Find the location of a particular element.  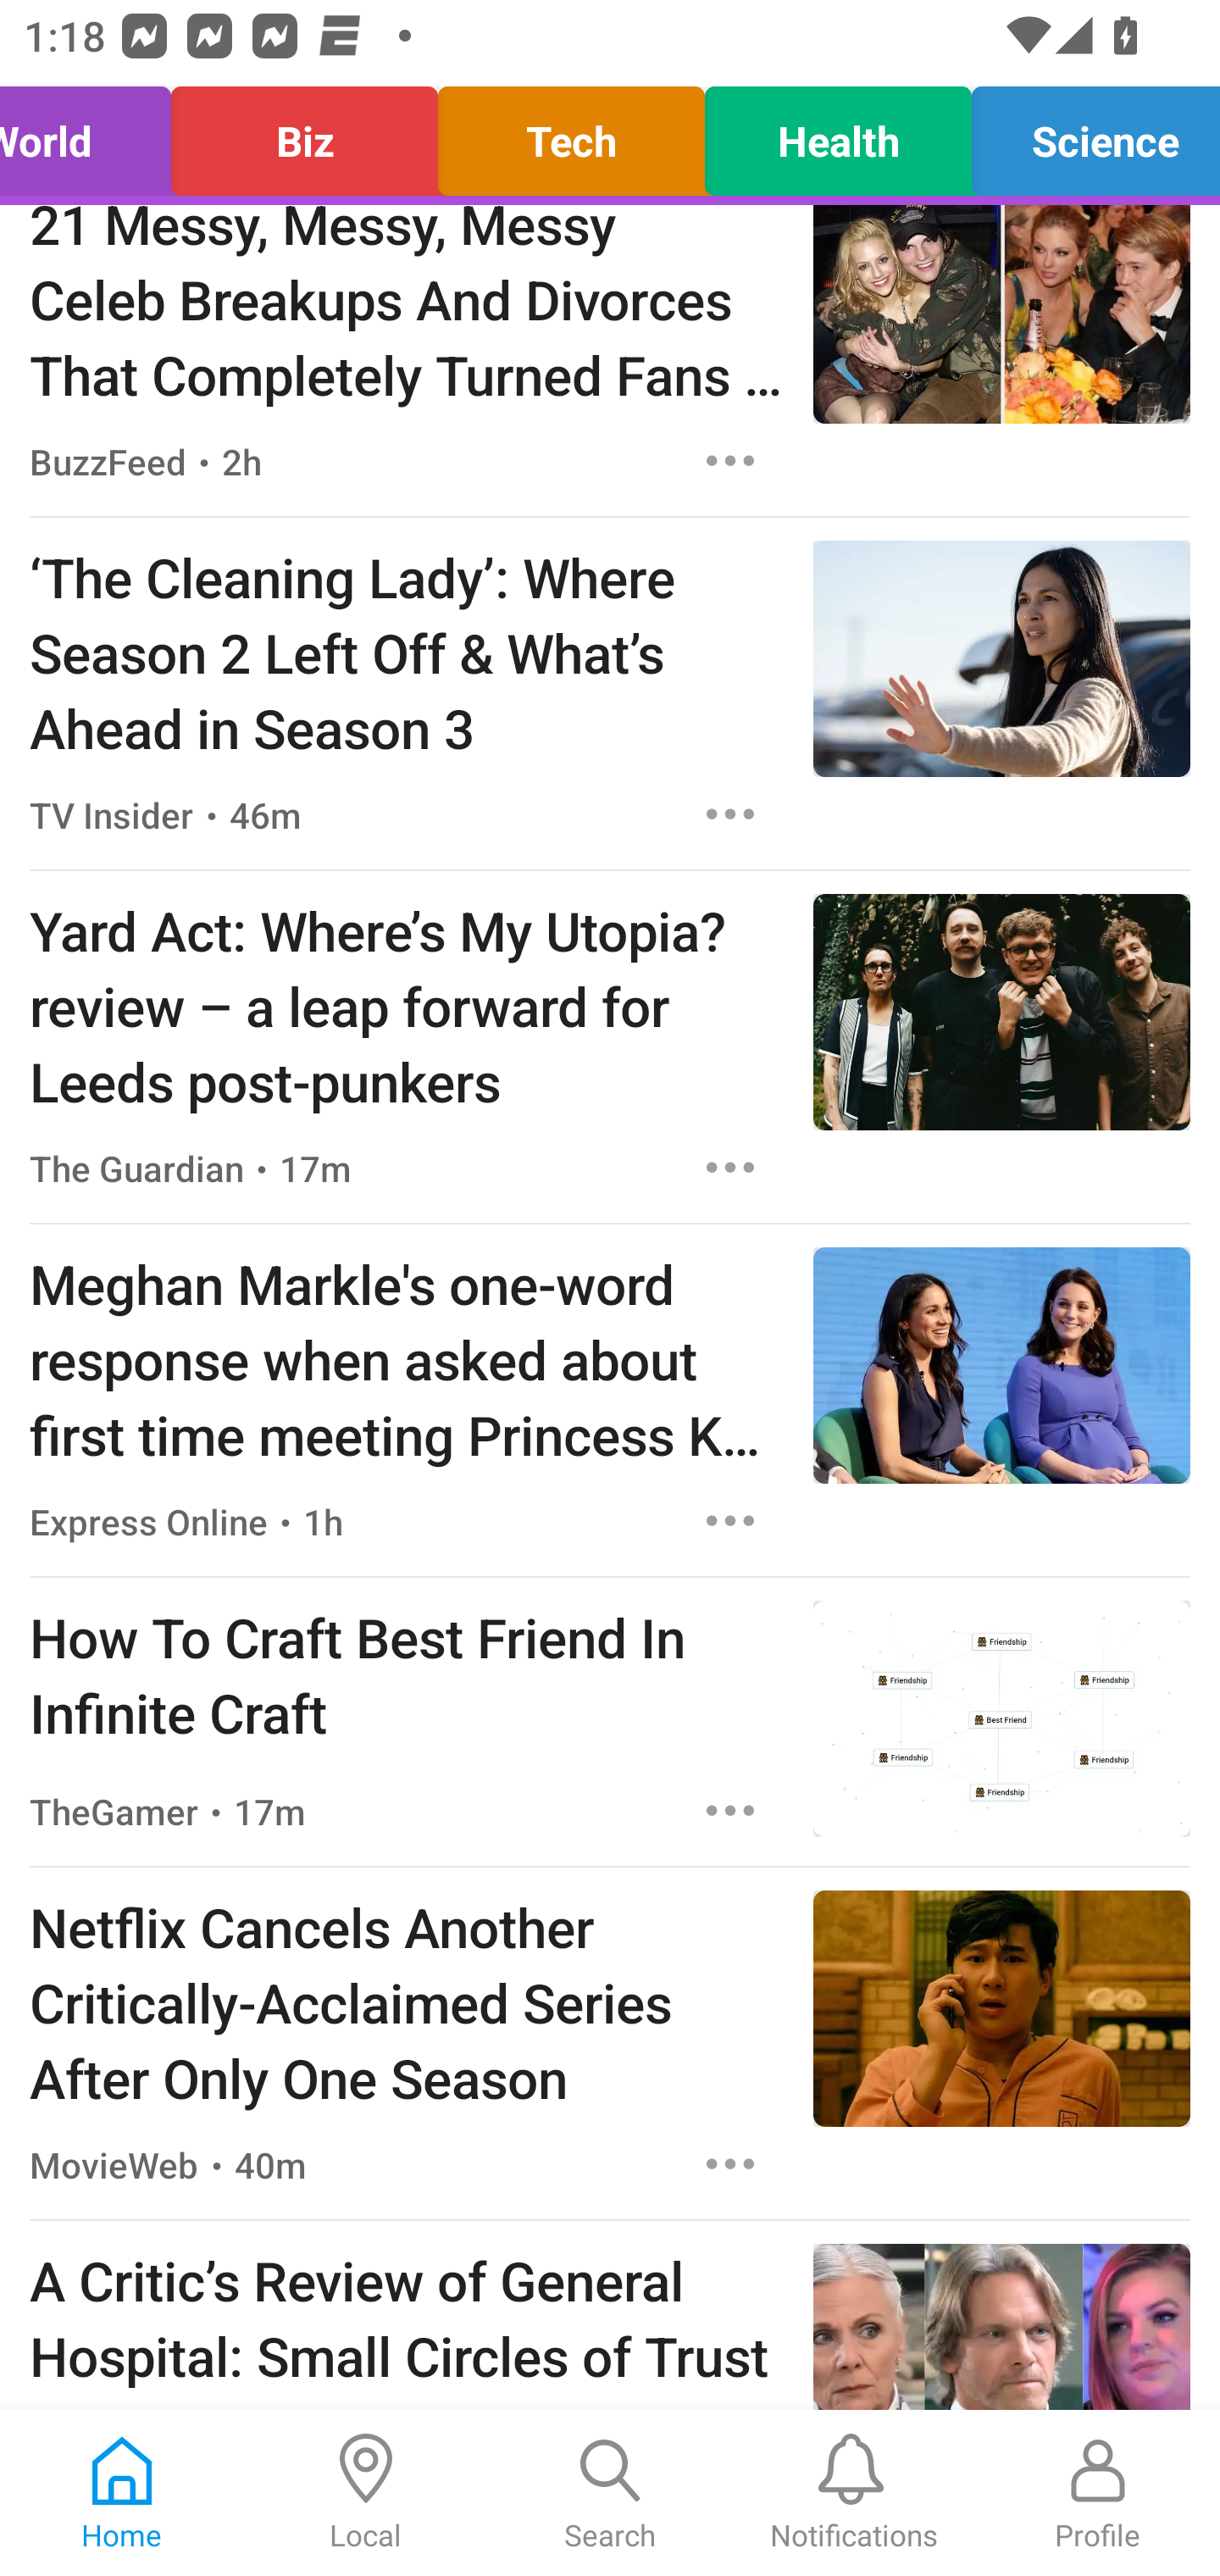

Options is located at coordinates (730, 1166).